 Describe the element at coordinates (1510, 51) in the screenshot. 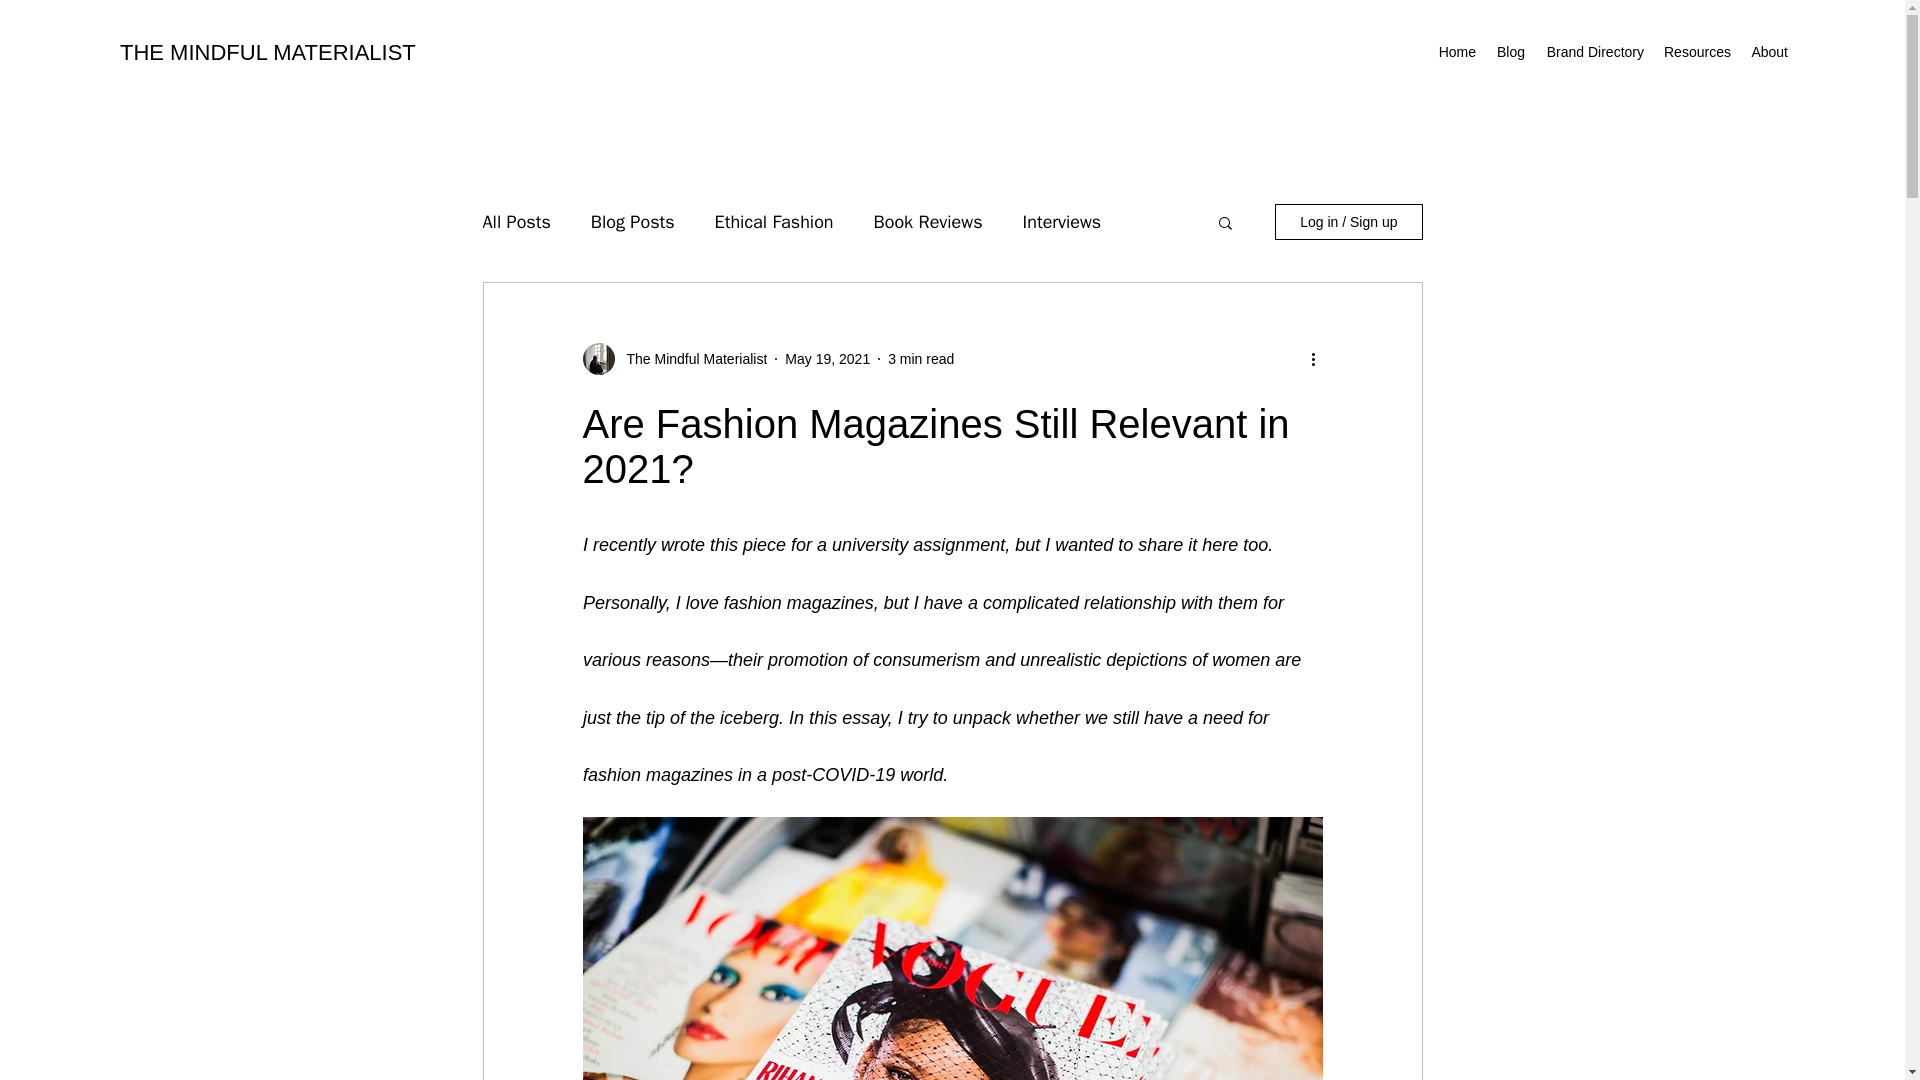

I see `Blog` at that location.